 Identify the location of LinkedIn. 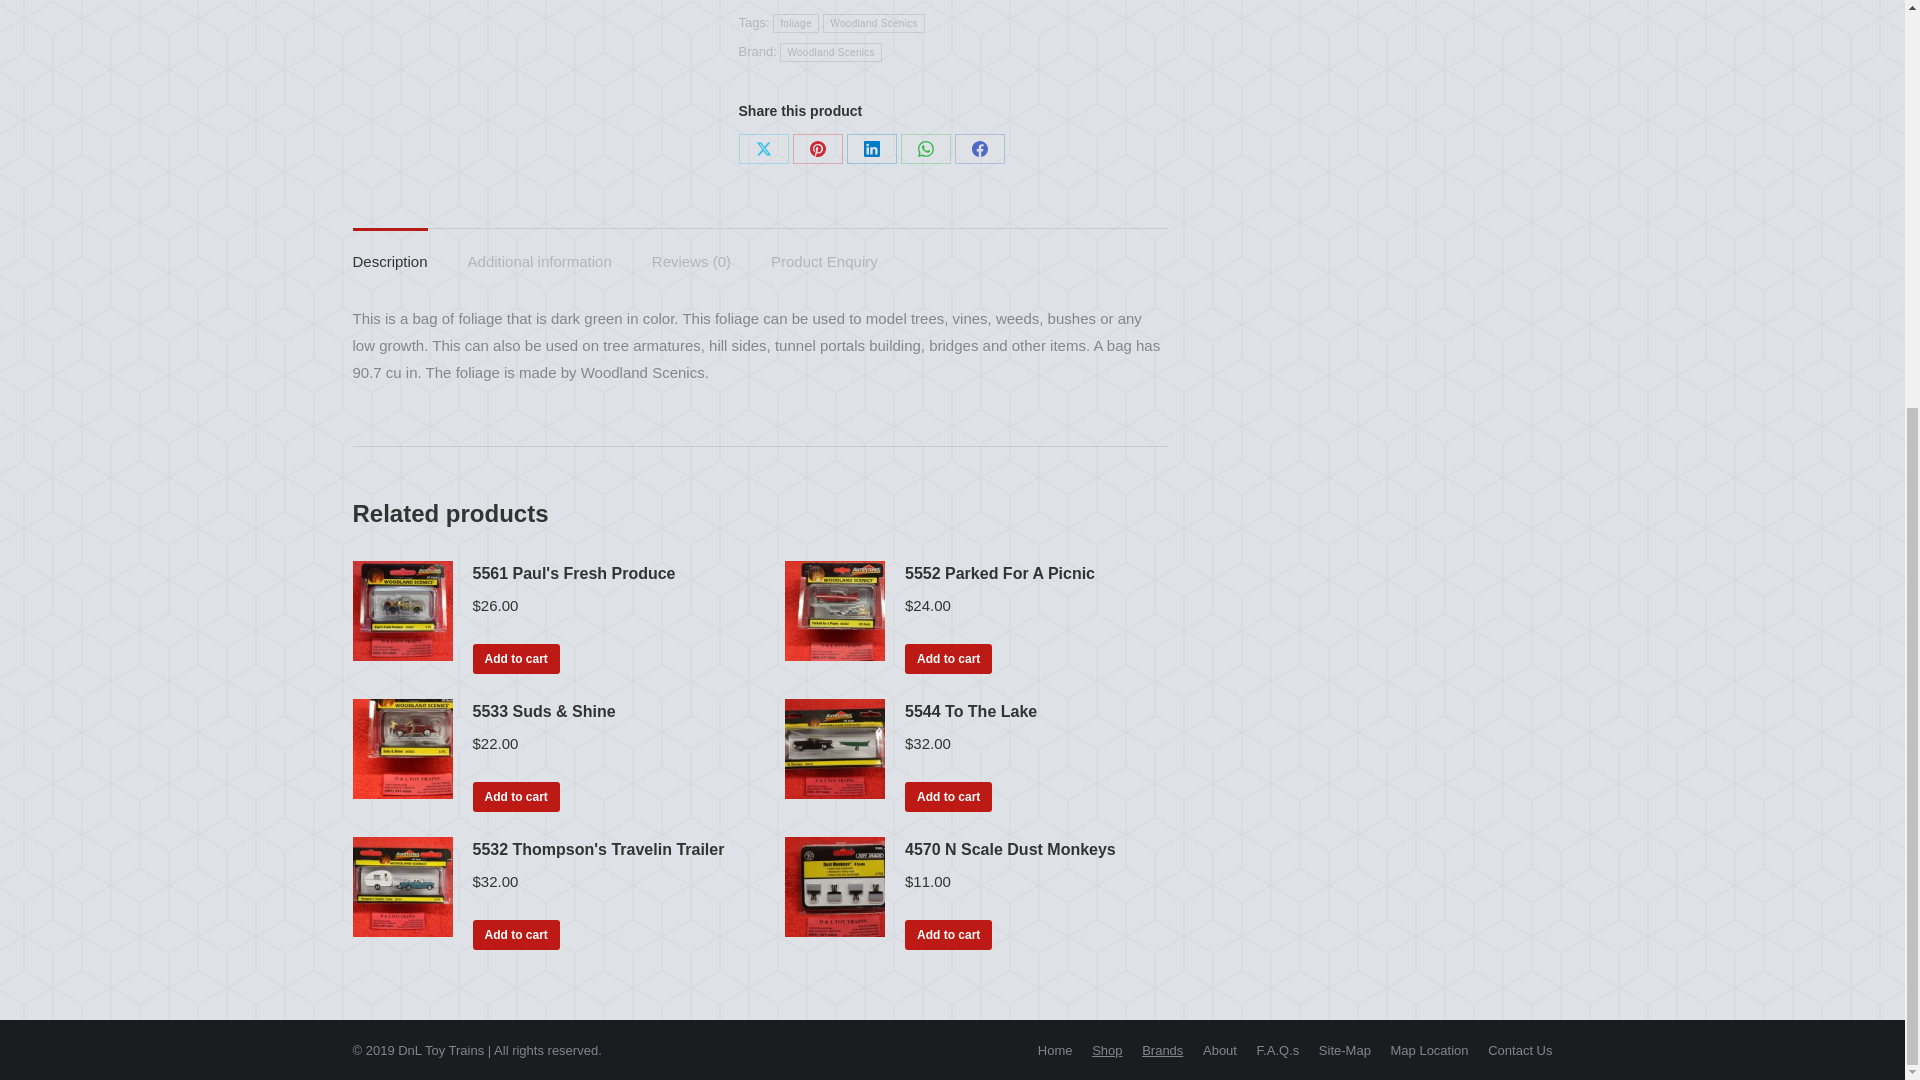
(871, 148).